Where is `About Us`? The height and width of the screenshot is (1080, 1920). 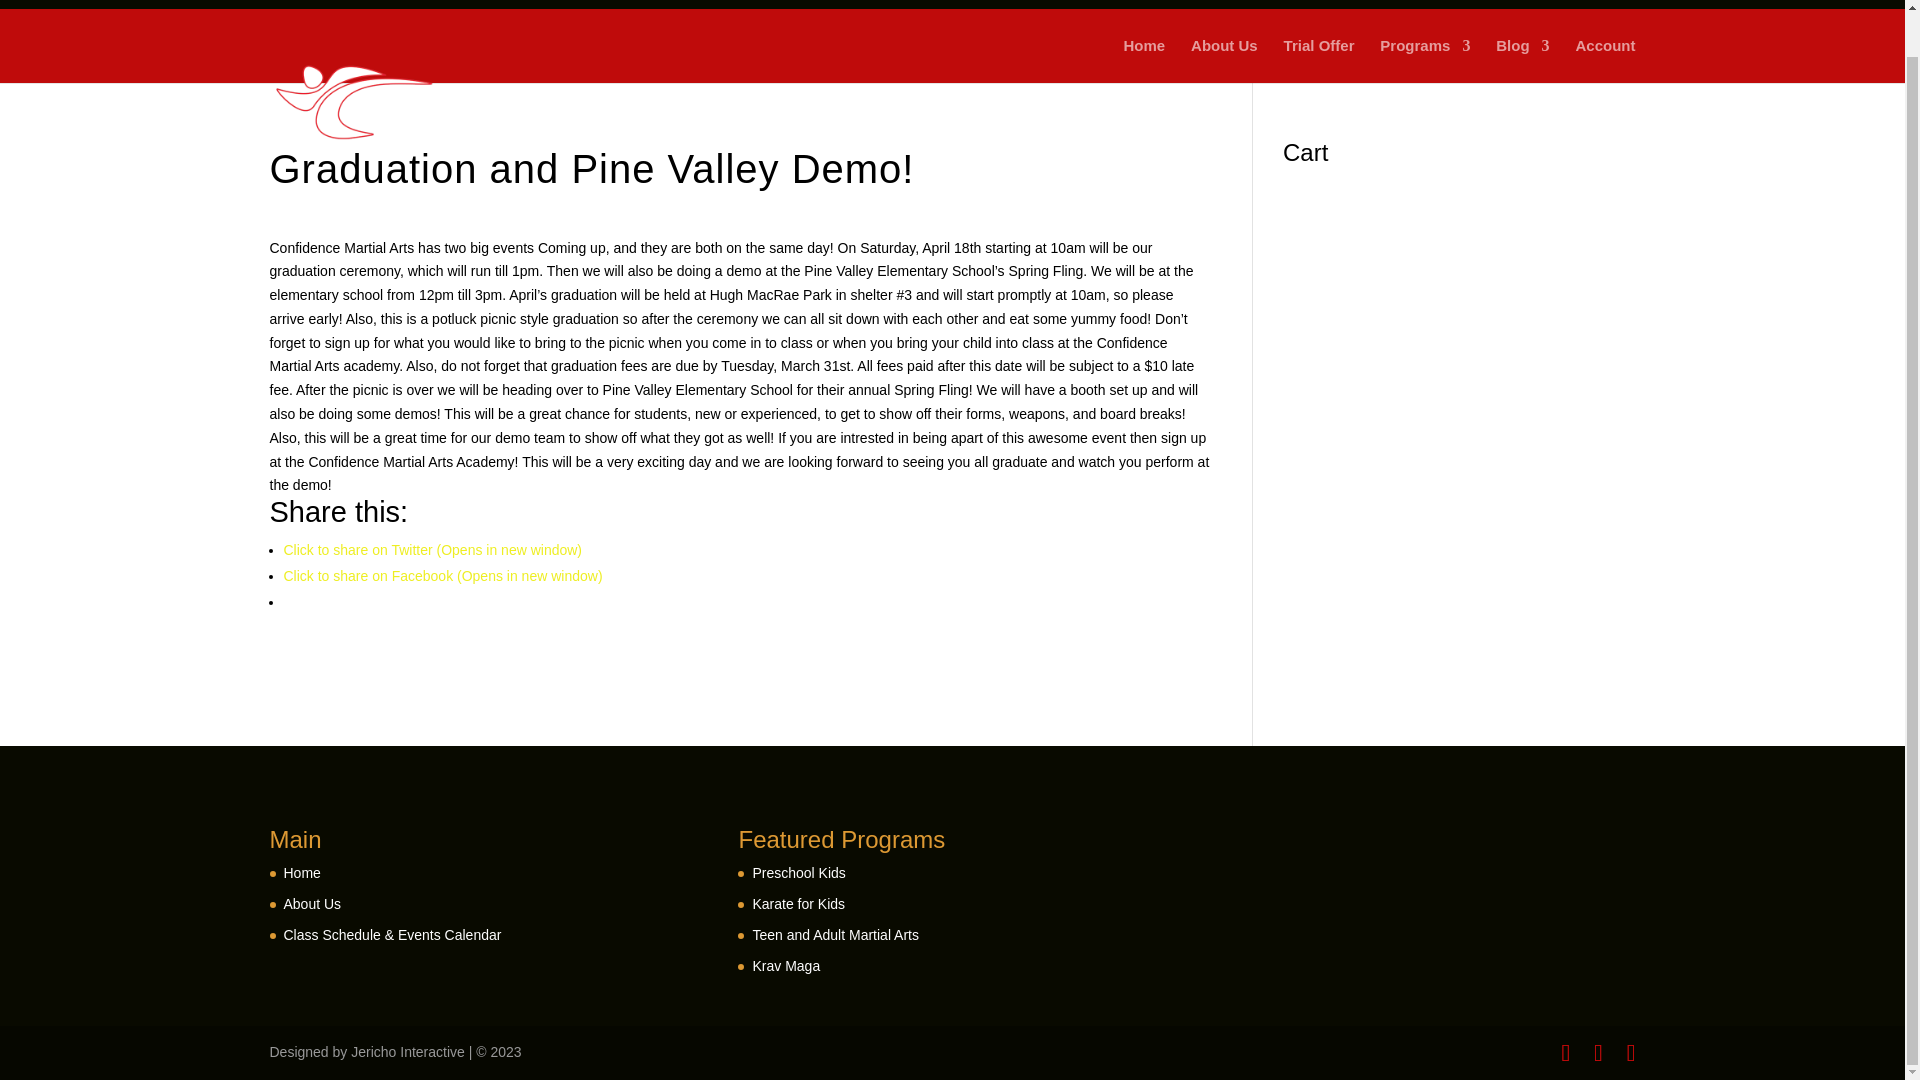
About Us is located at coordinates (1224, 60).